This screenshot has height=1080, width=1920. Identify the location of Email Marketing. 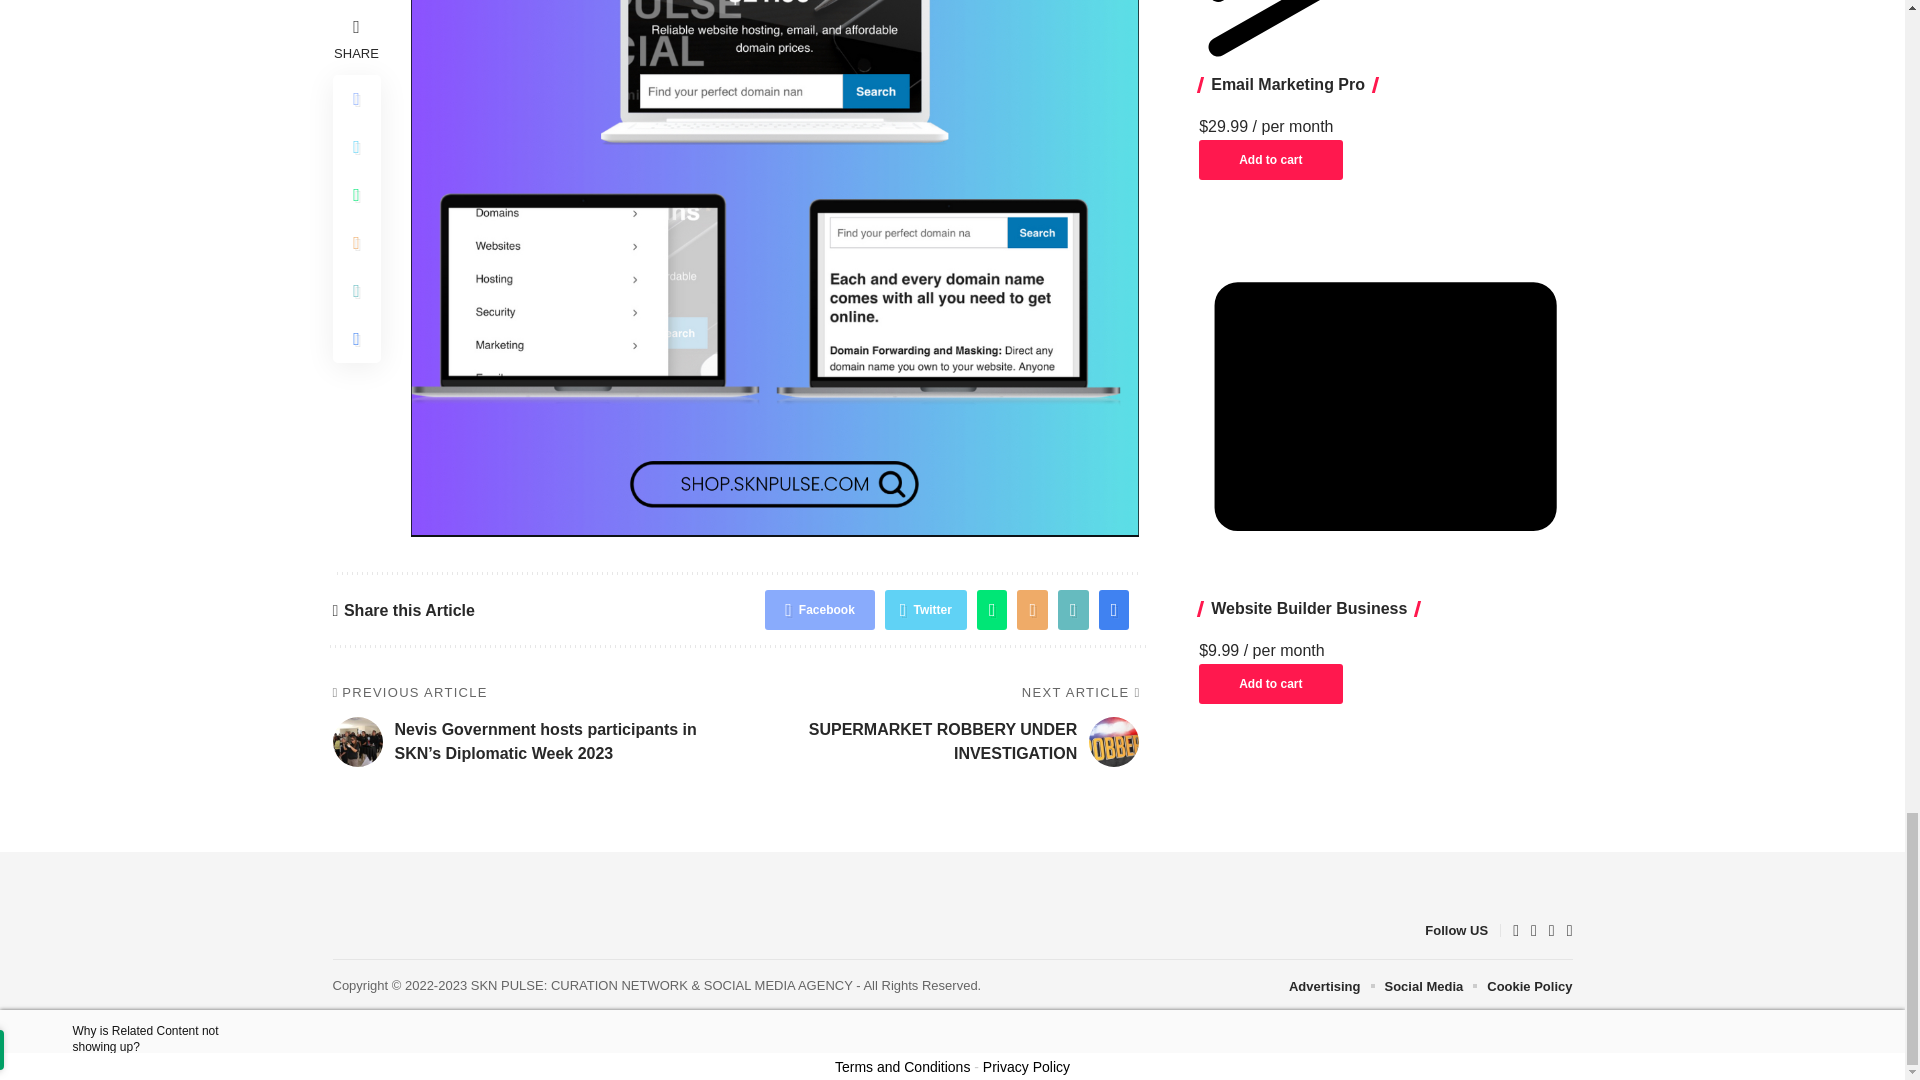
(1385, 34).